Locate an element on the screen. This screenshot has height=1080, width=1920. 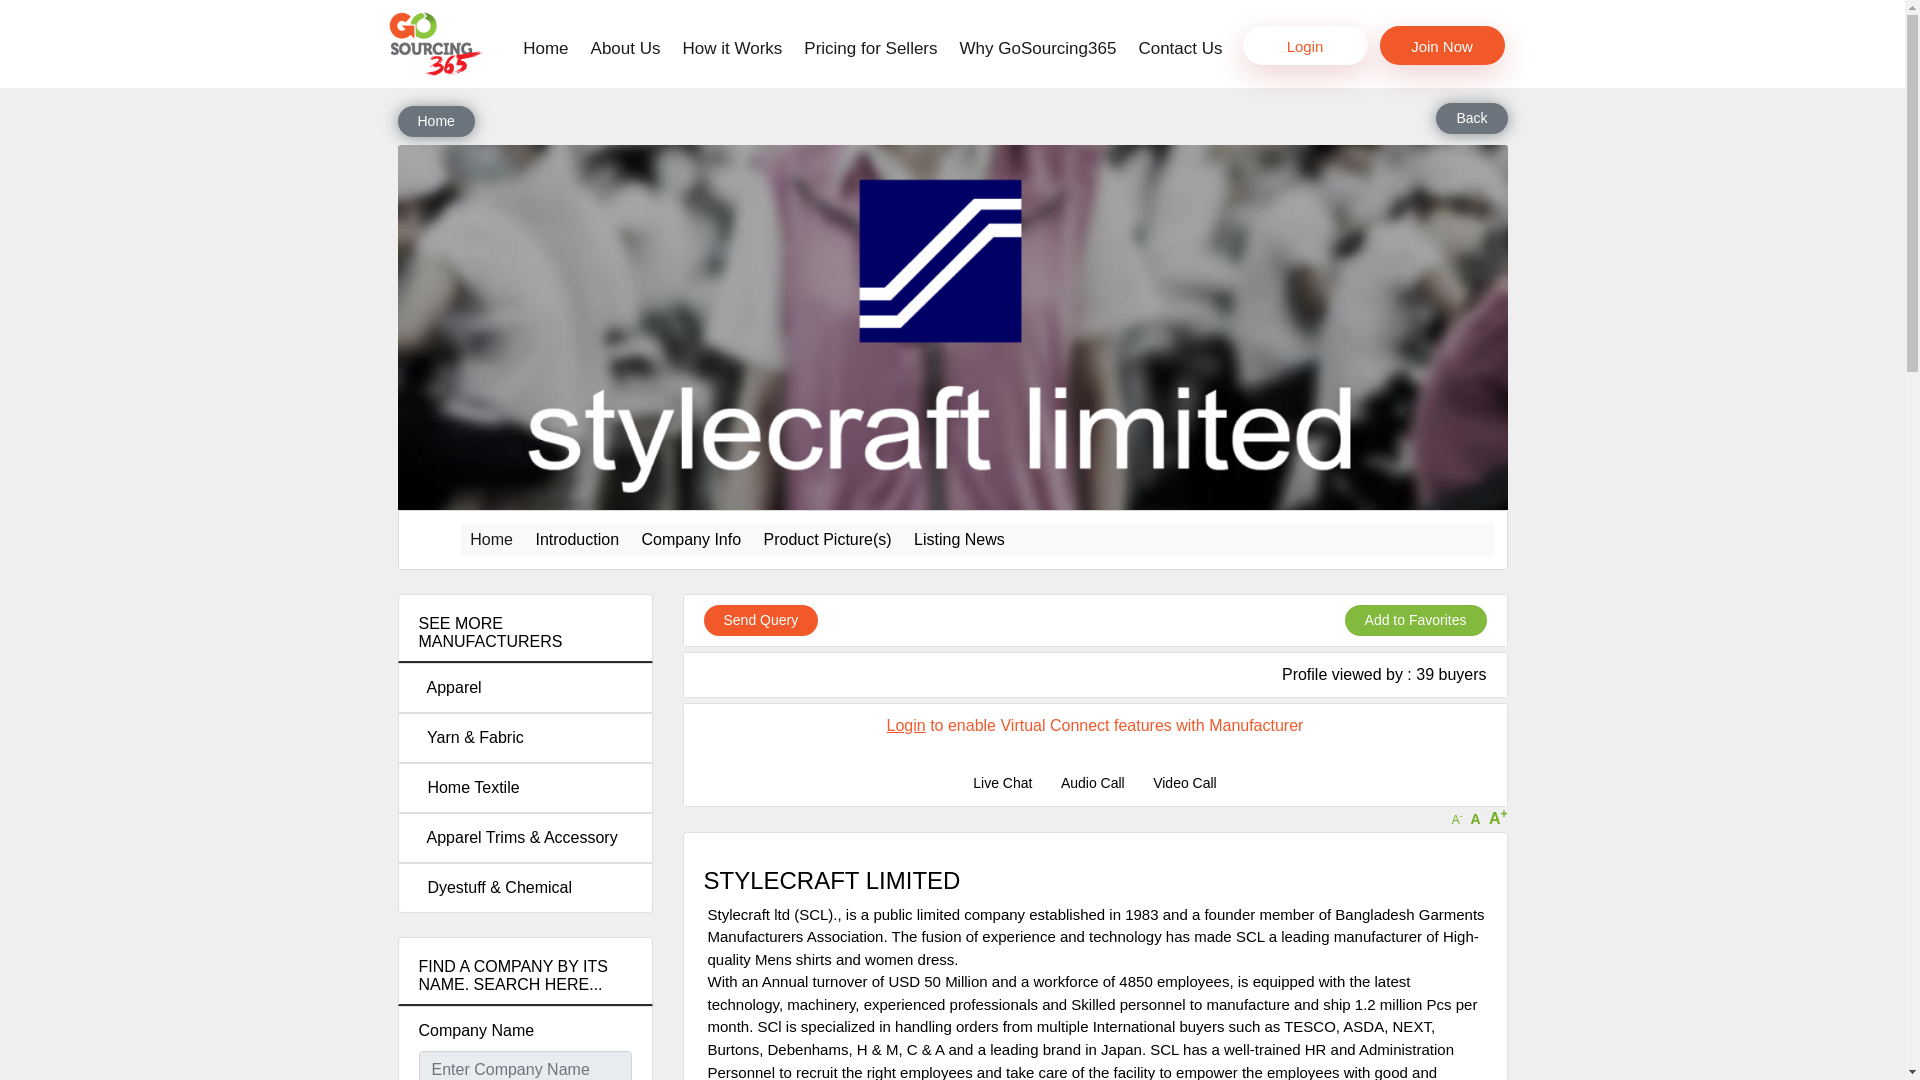
Login is located at coordinates (906, 726).